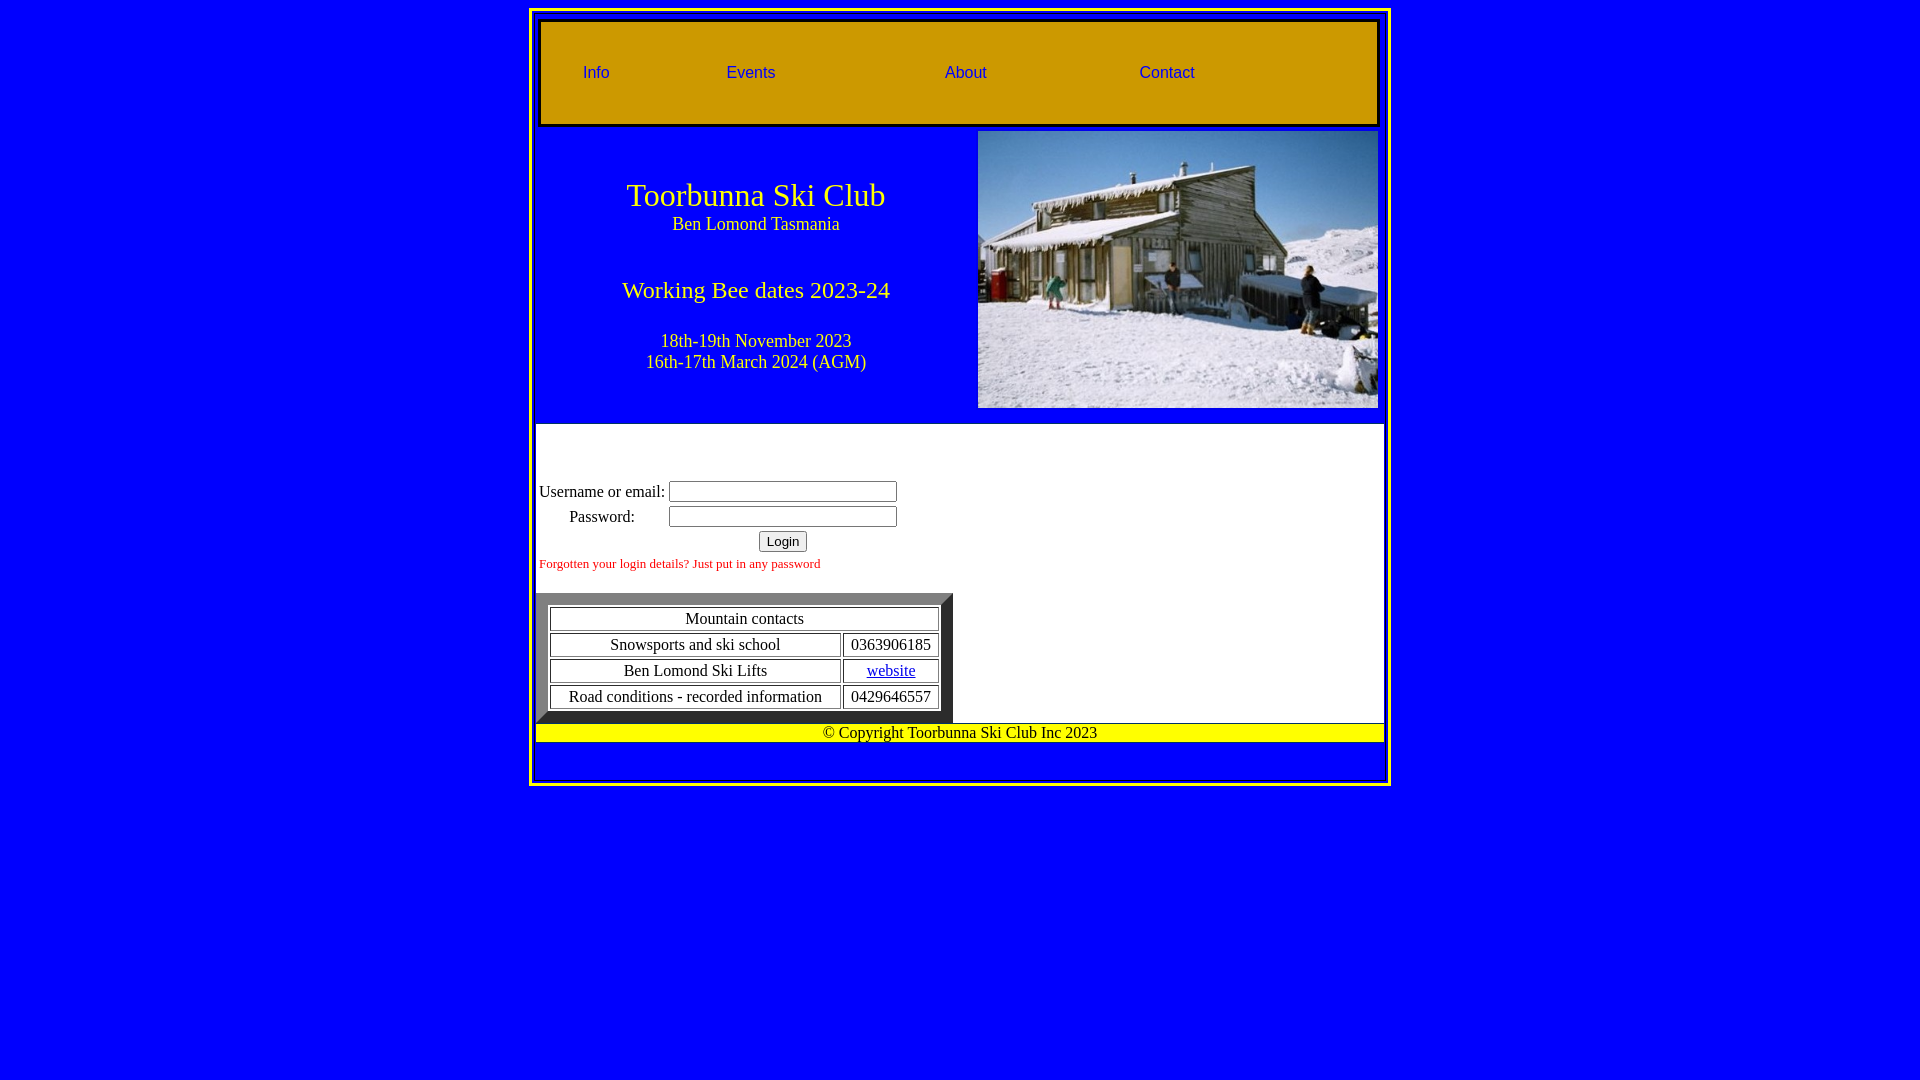 The image size is (1920, 1080). What do you see at coordinates (966, 73) in the screenshot?
I see `About` at bounding box center [966, 73].